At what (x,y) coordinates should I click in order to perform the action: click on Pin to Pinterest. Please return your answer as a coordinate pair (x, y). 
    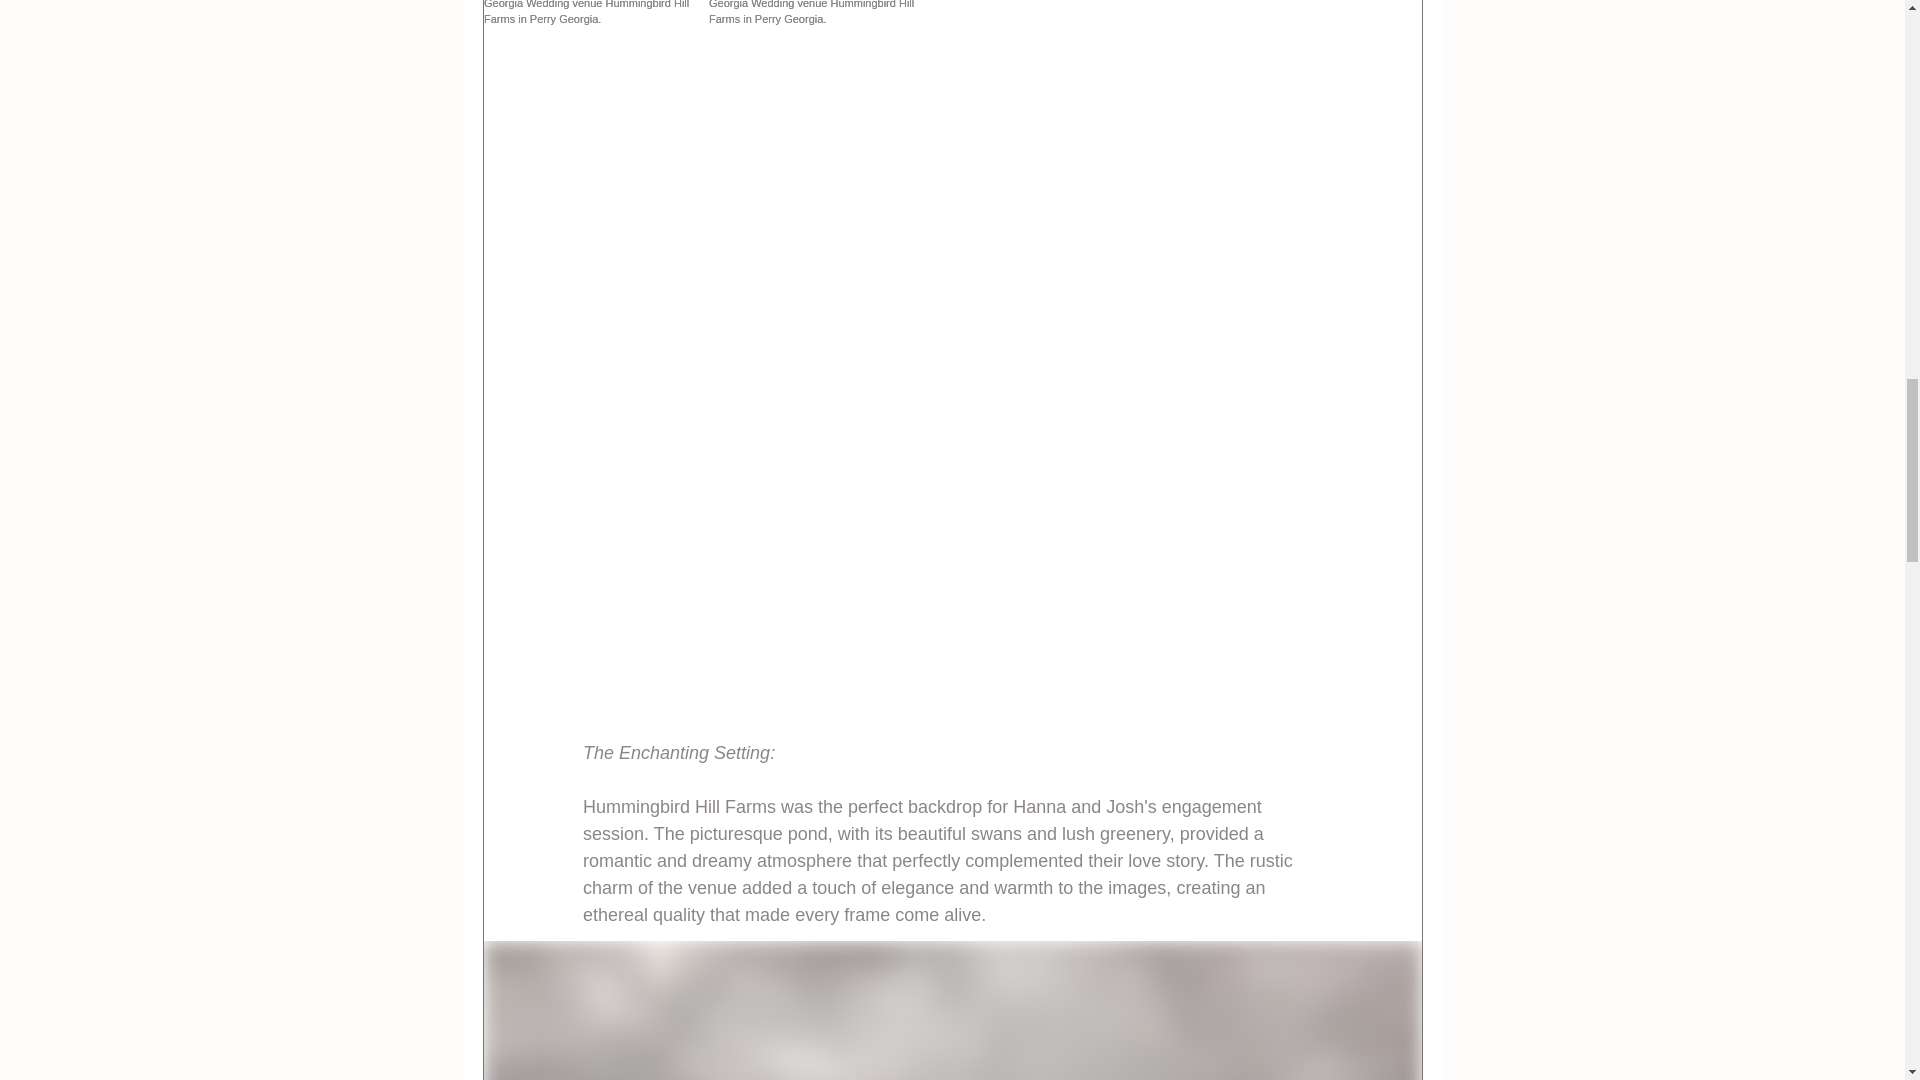
    Looking at the image, I should click on (620, 444).